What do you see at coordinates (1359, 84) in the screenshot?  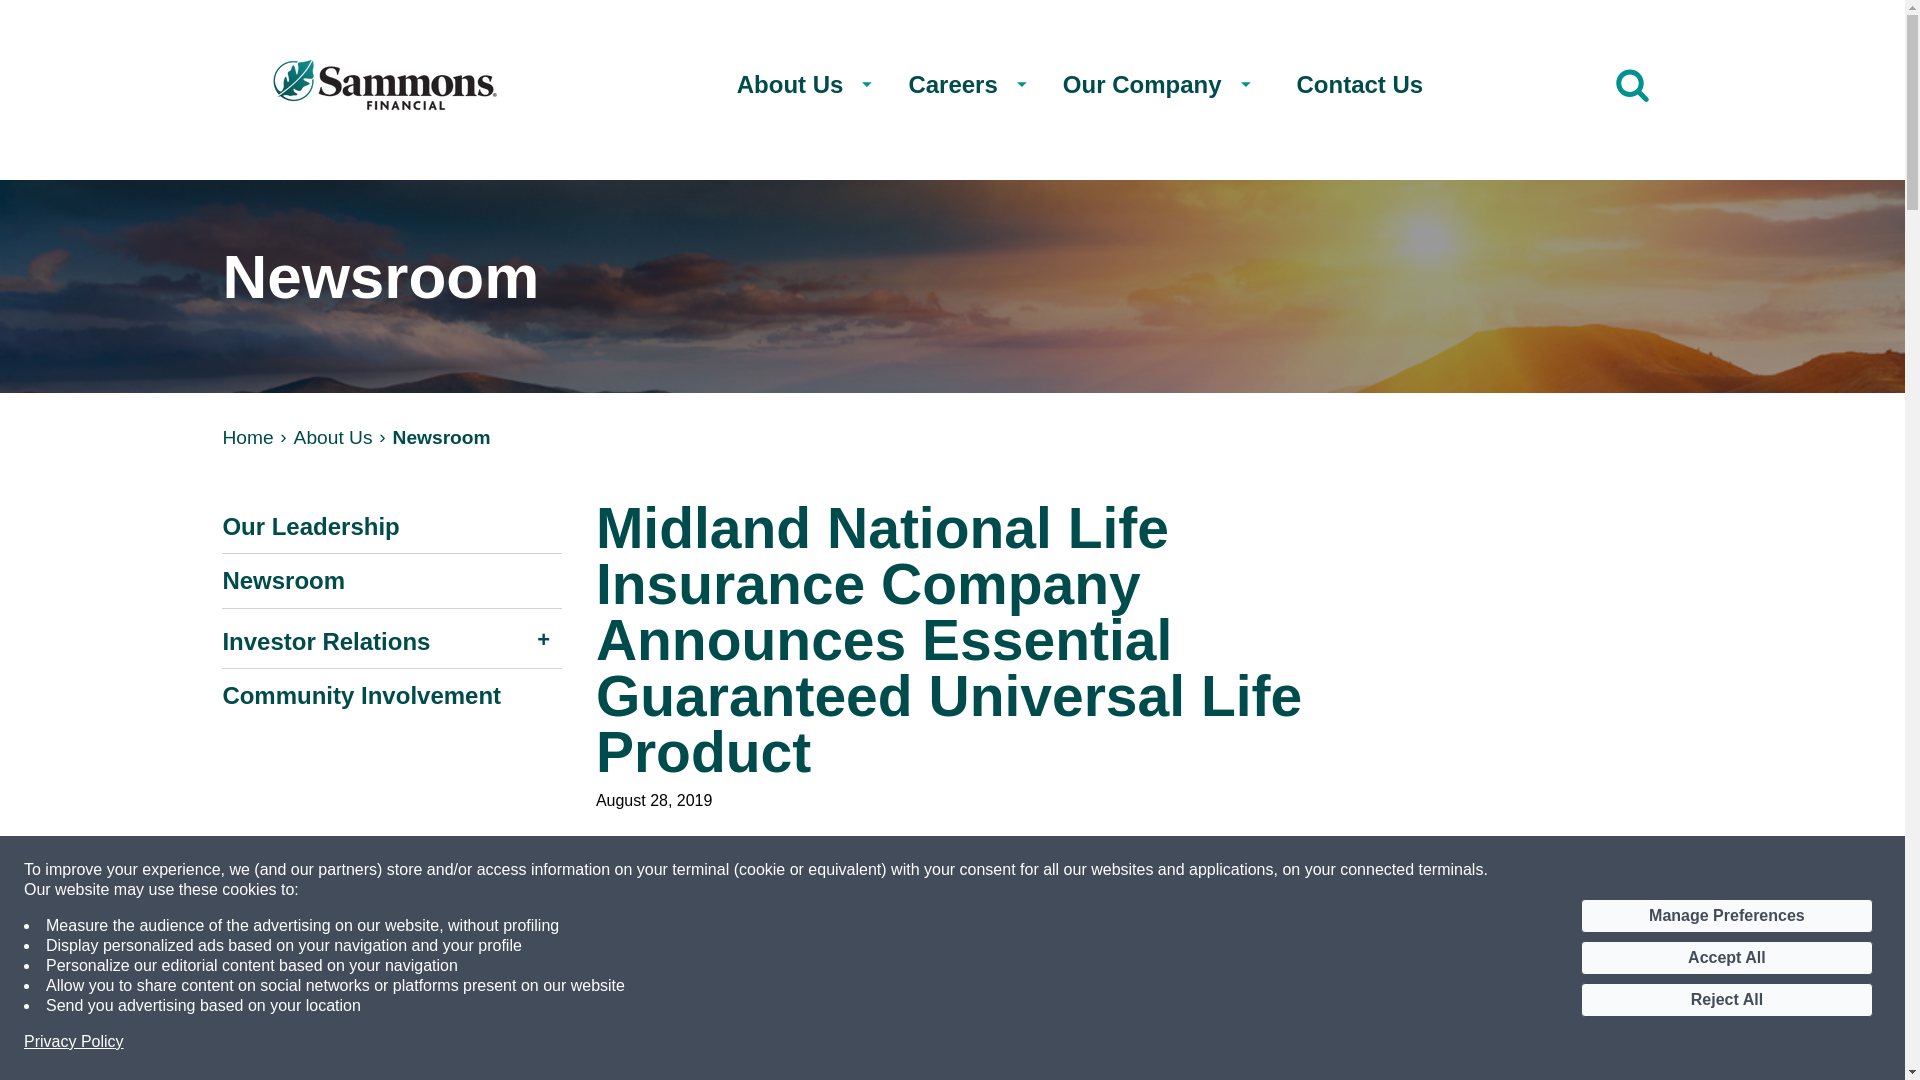 I see `Contact Us` at bounding box center [1359, 84].